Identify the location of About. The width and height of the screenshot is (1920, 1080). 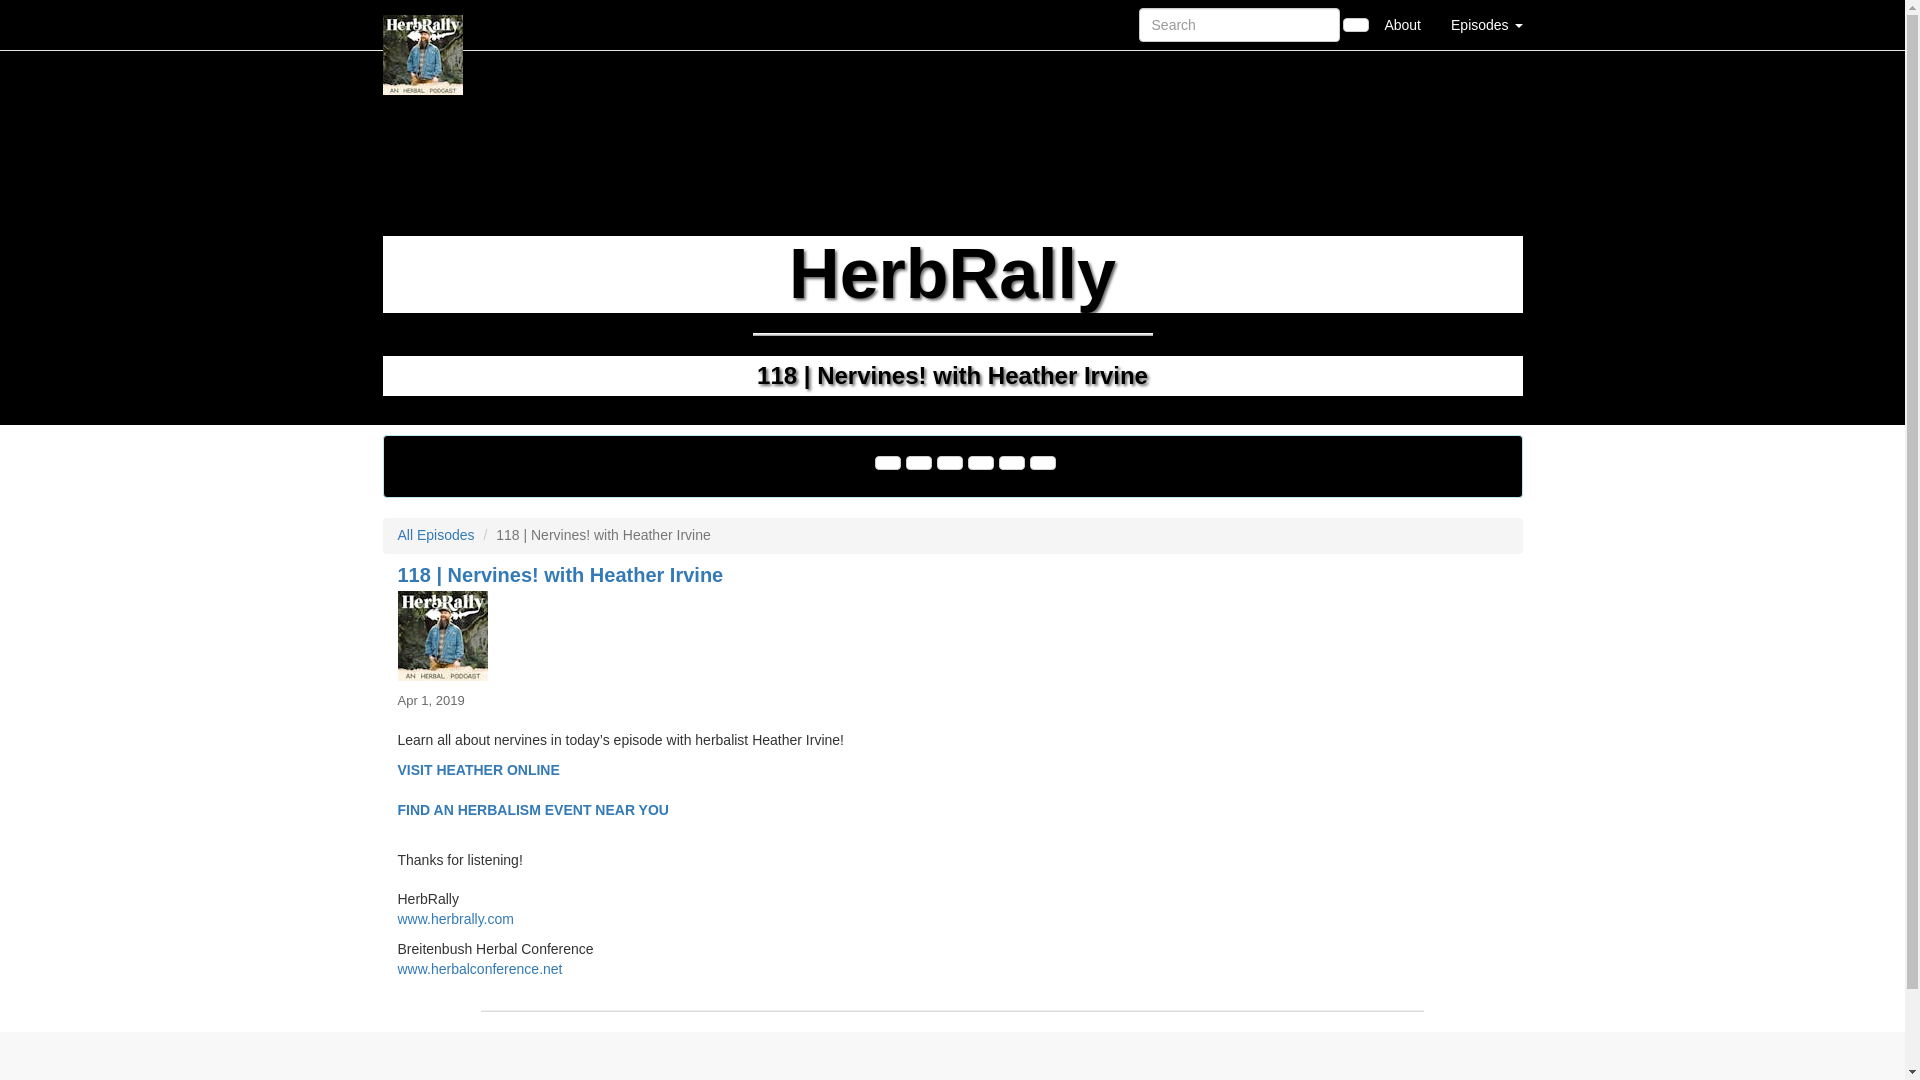
(1402, 24).